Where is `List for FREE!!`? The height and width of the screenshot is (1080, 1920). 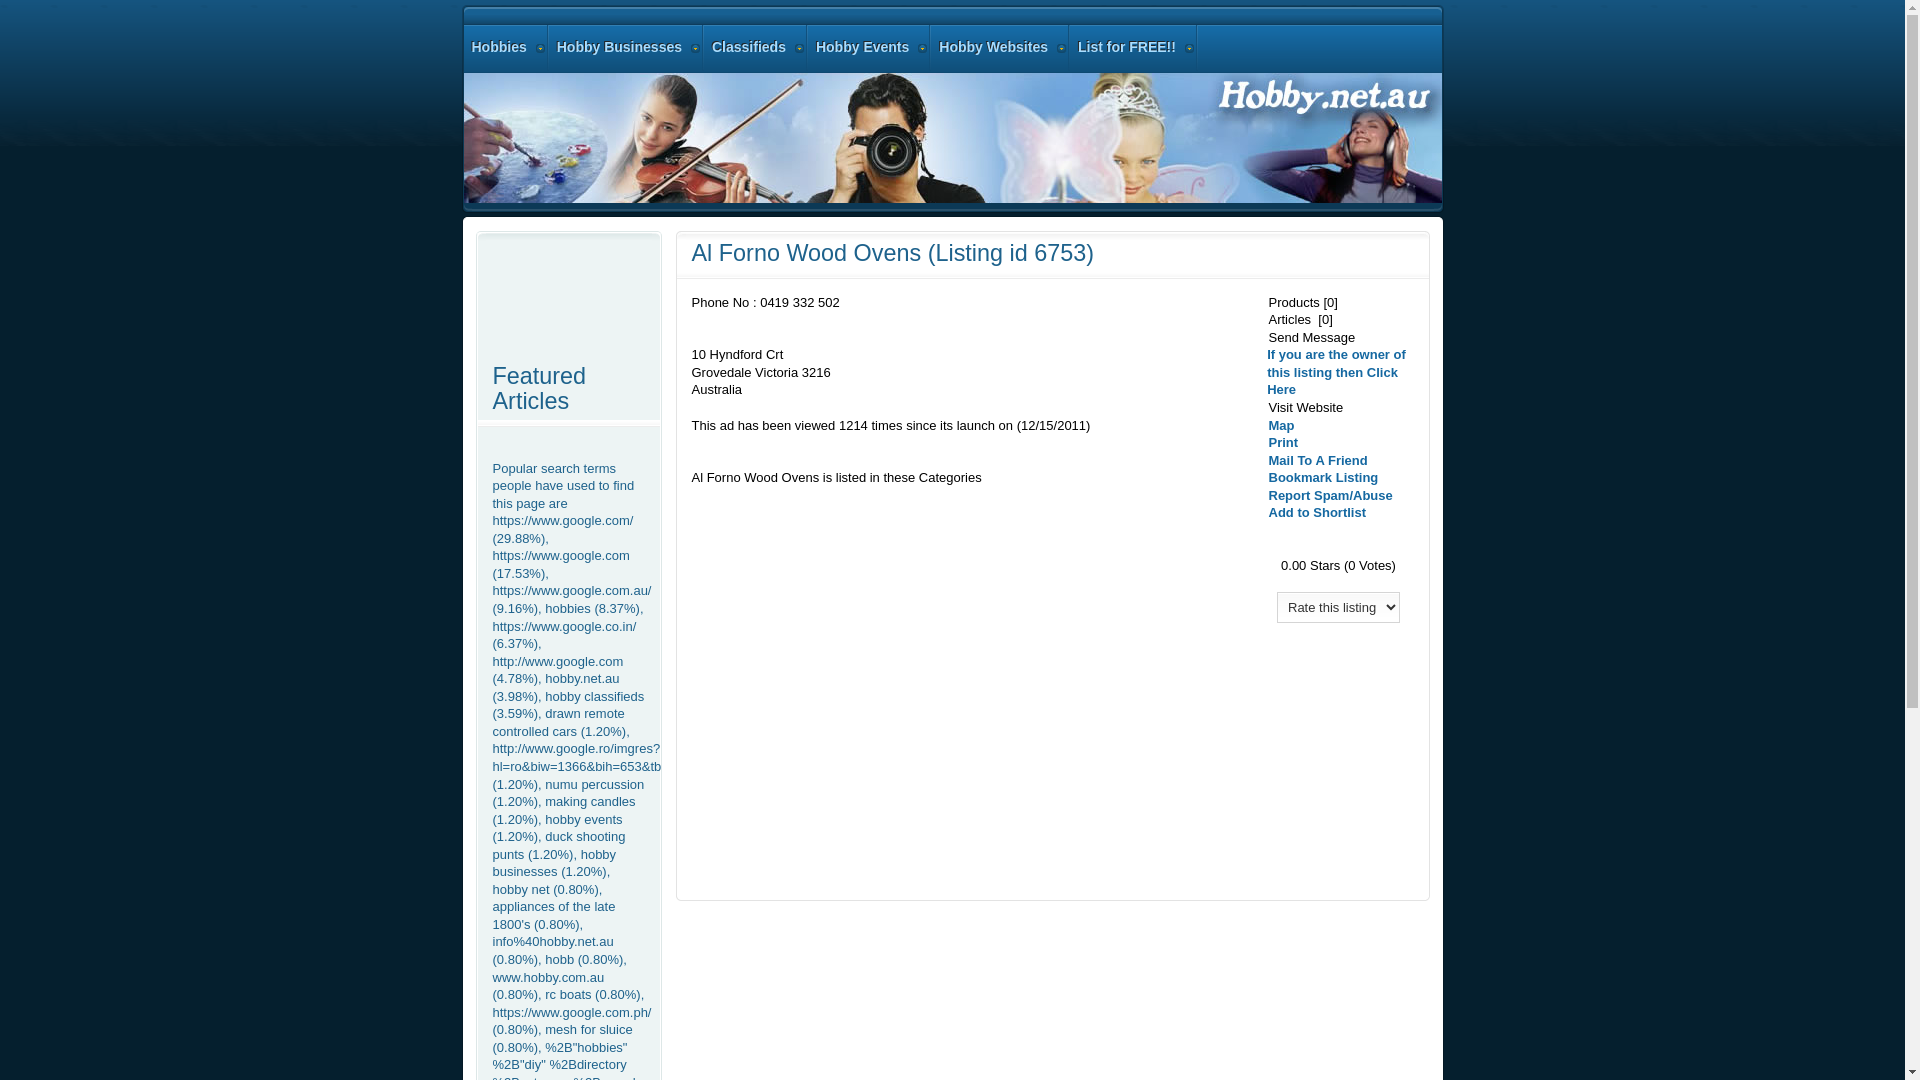 List for FREE!! is located at coordinates (1134, 48).